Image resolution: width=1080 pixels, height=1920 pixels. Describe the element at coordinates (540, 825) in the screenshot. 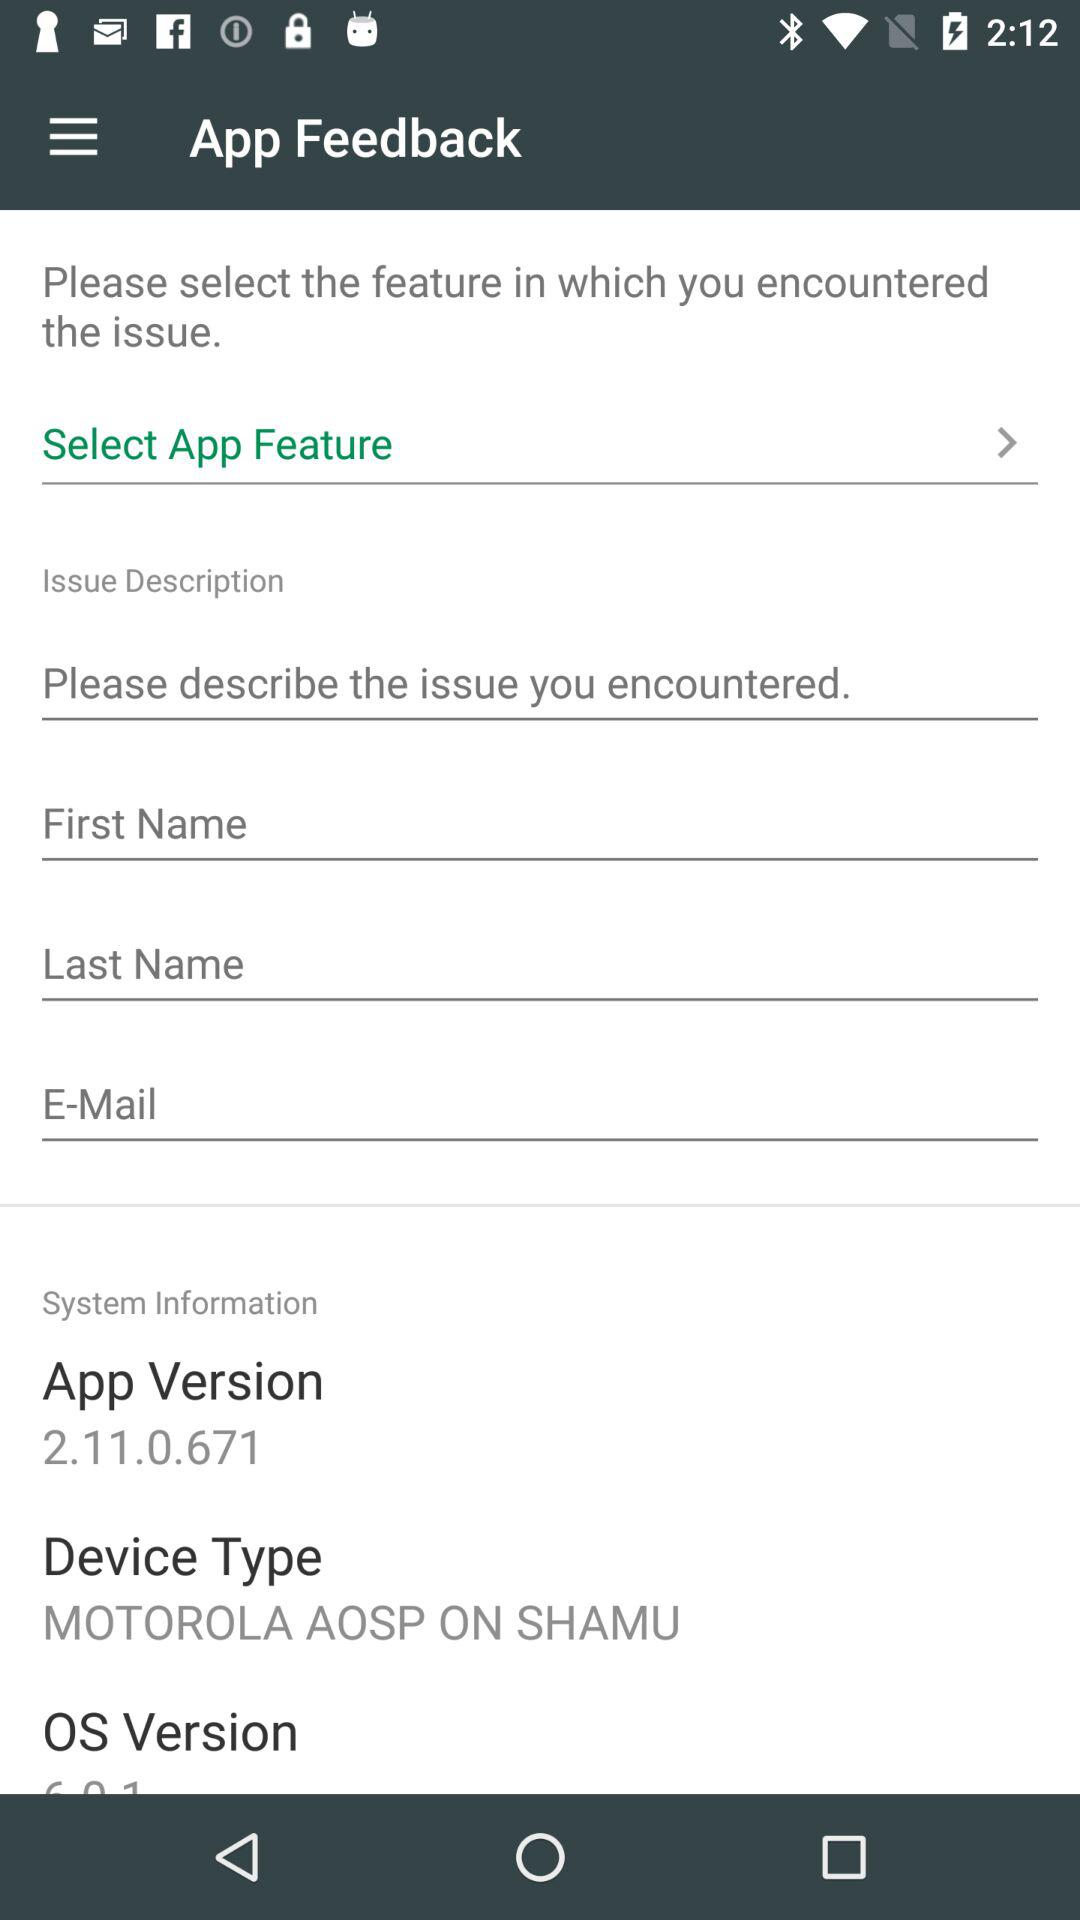

I see `first name` at that location.